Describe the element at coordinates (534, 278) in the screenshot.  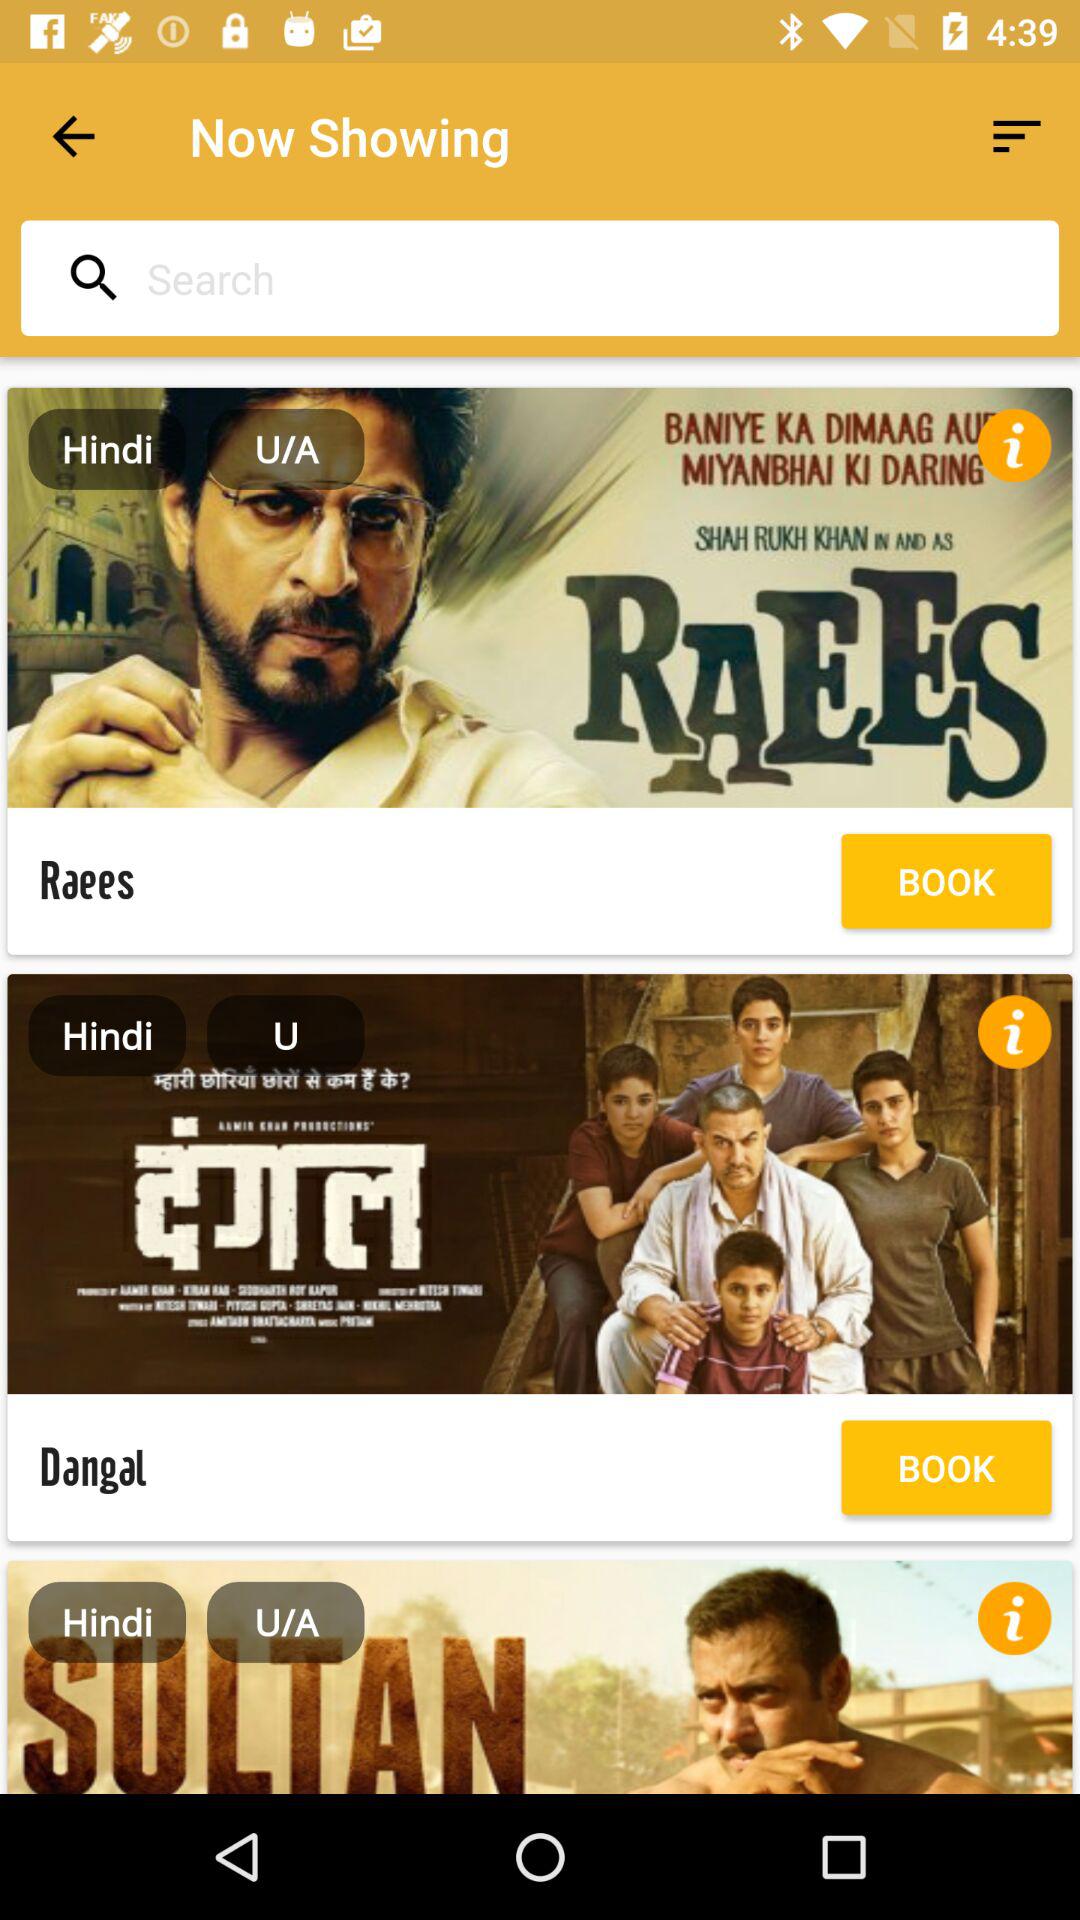
I see `serarch` at that location.